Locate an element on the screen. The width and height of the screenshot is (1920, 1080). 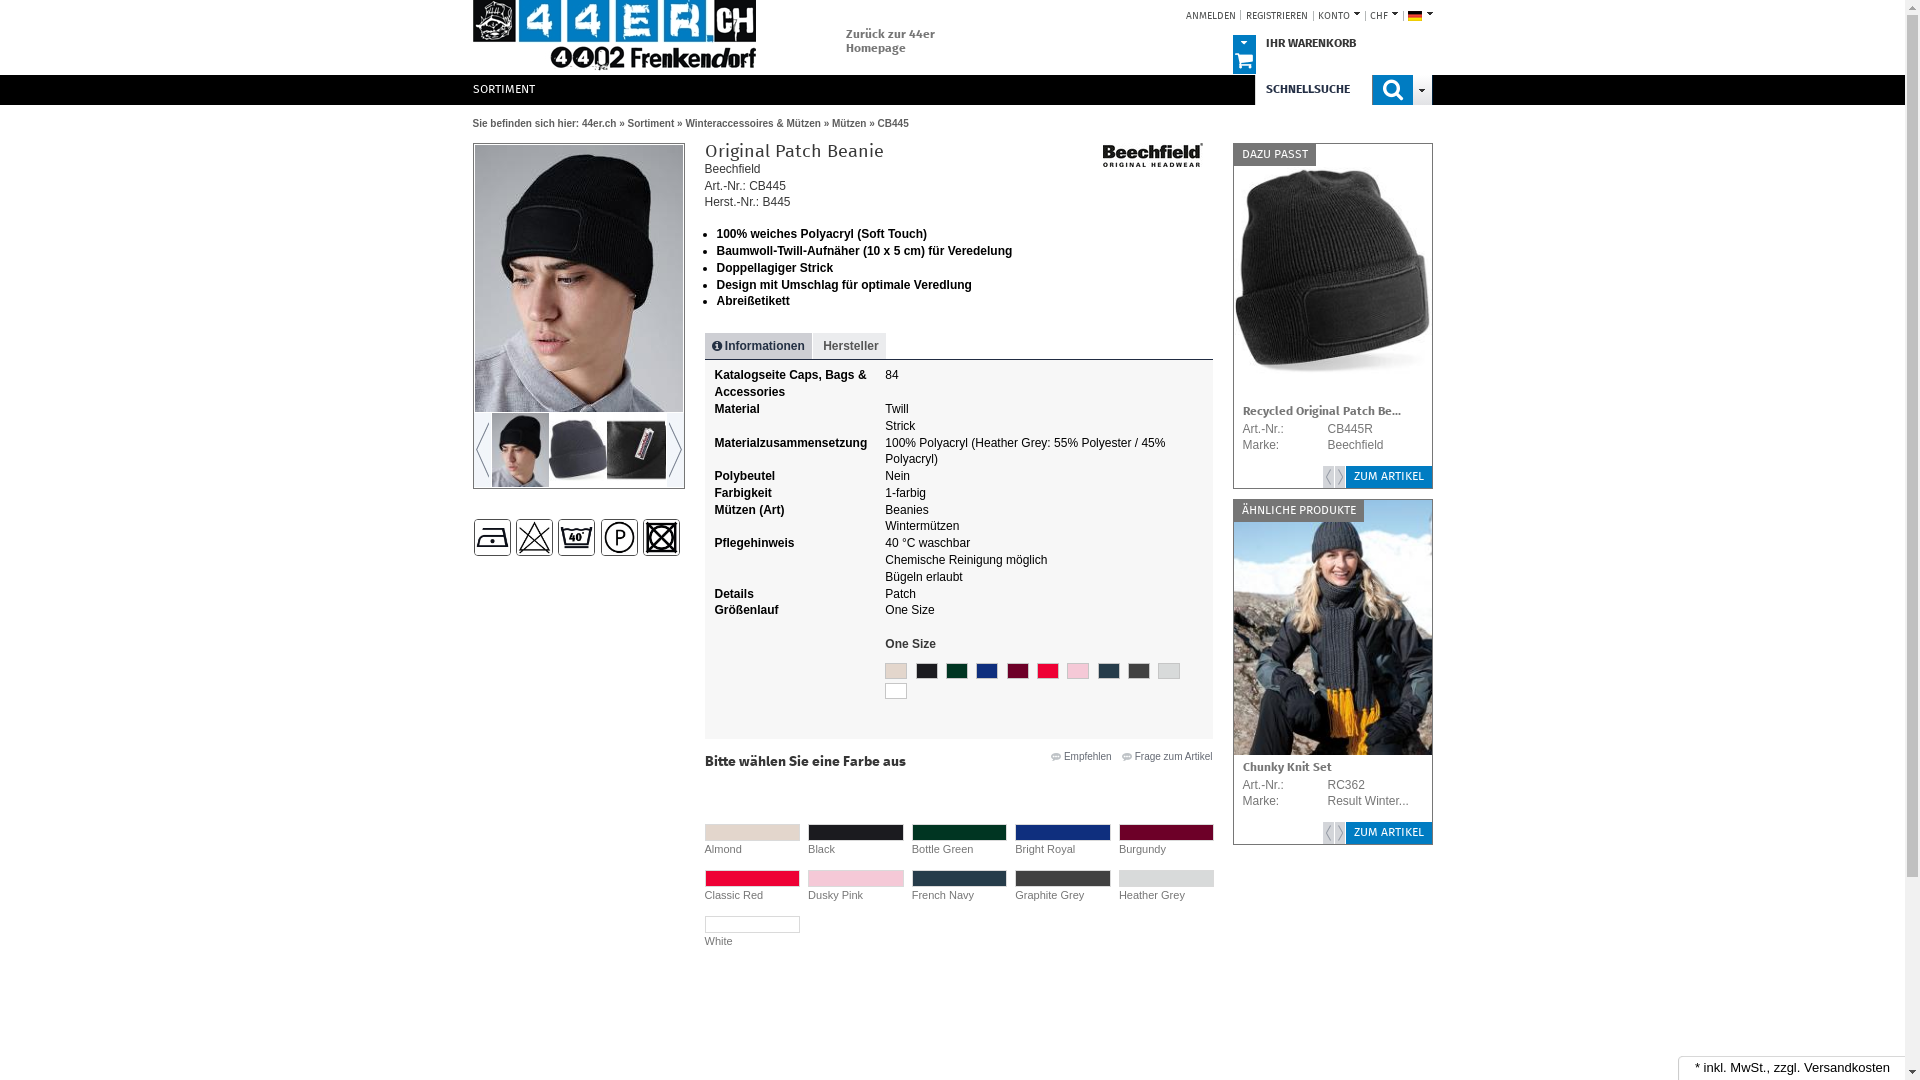
Dusky Pink is located at coordinates (1078, 671).